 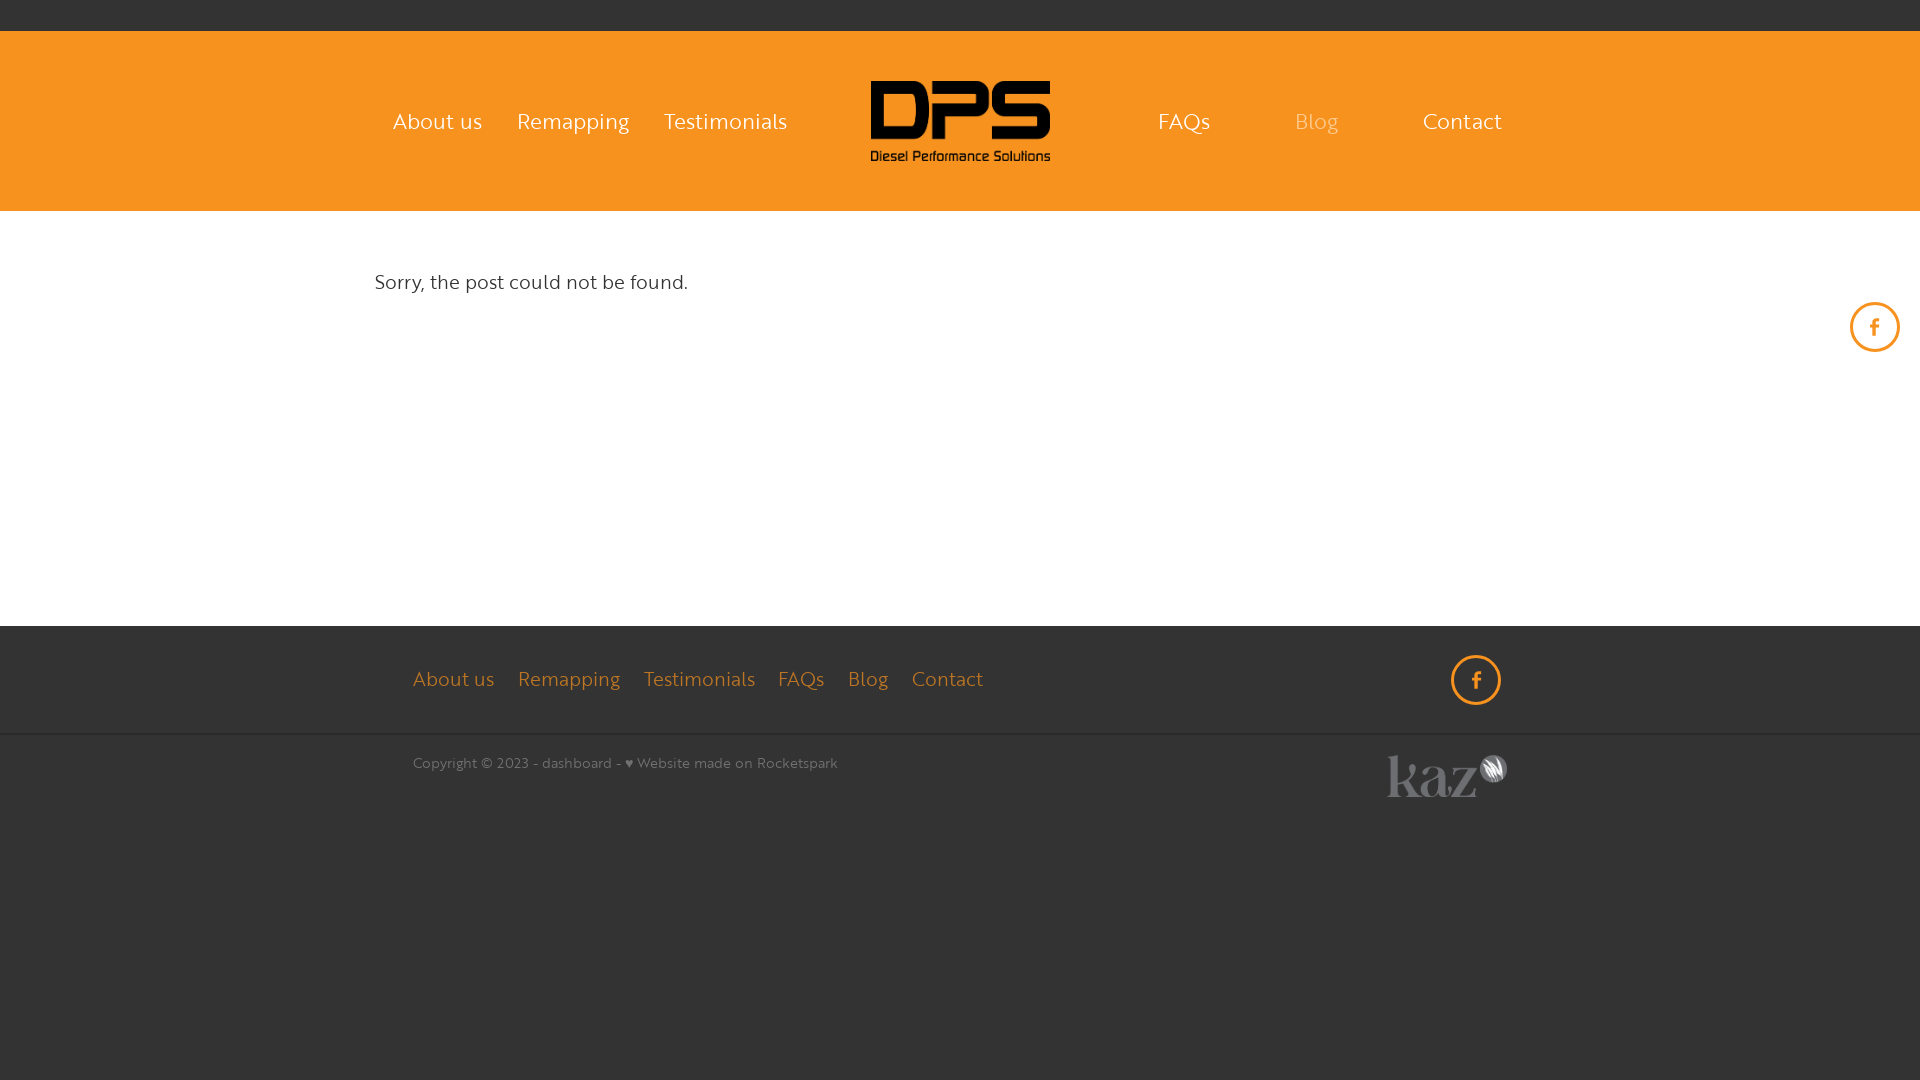 What do you see at coordinates (569, 680) in the screenshot?
I see `Remapping` at bounding box center [569, 680].